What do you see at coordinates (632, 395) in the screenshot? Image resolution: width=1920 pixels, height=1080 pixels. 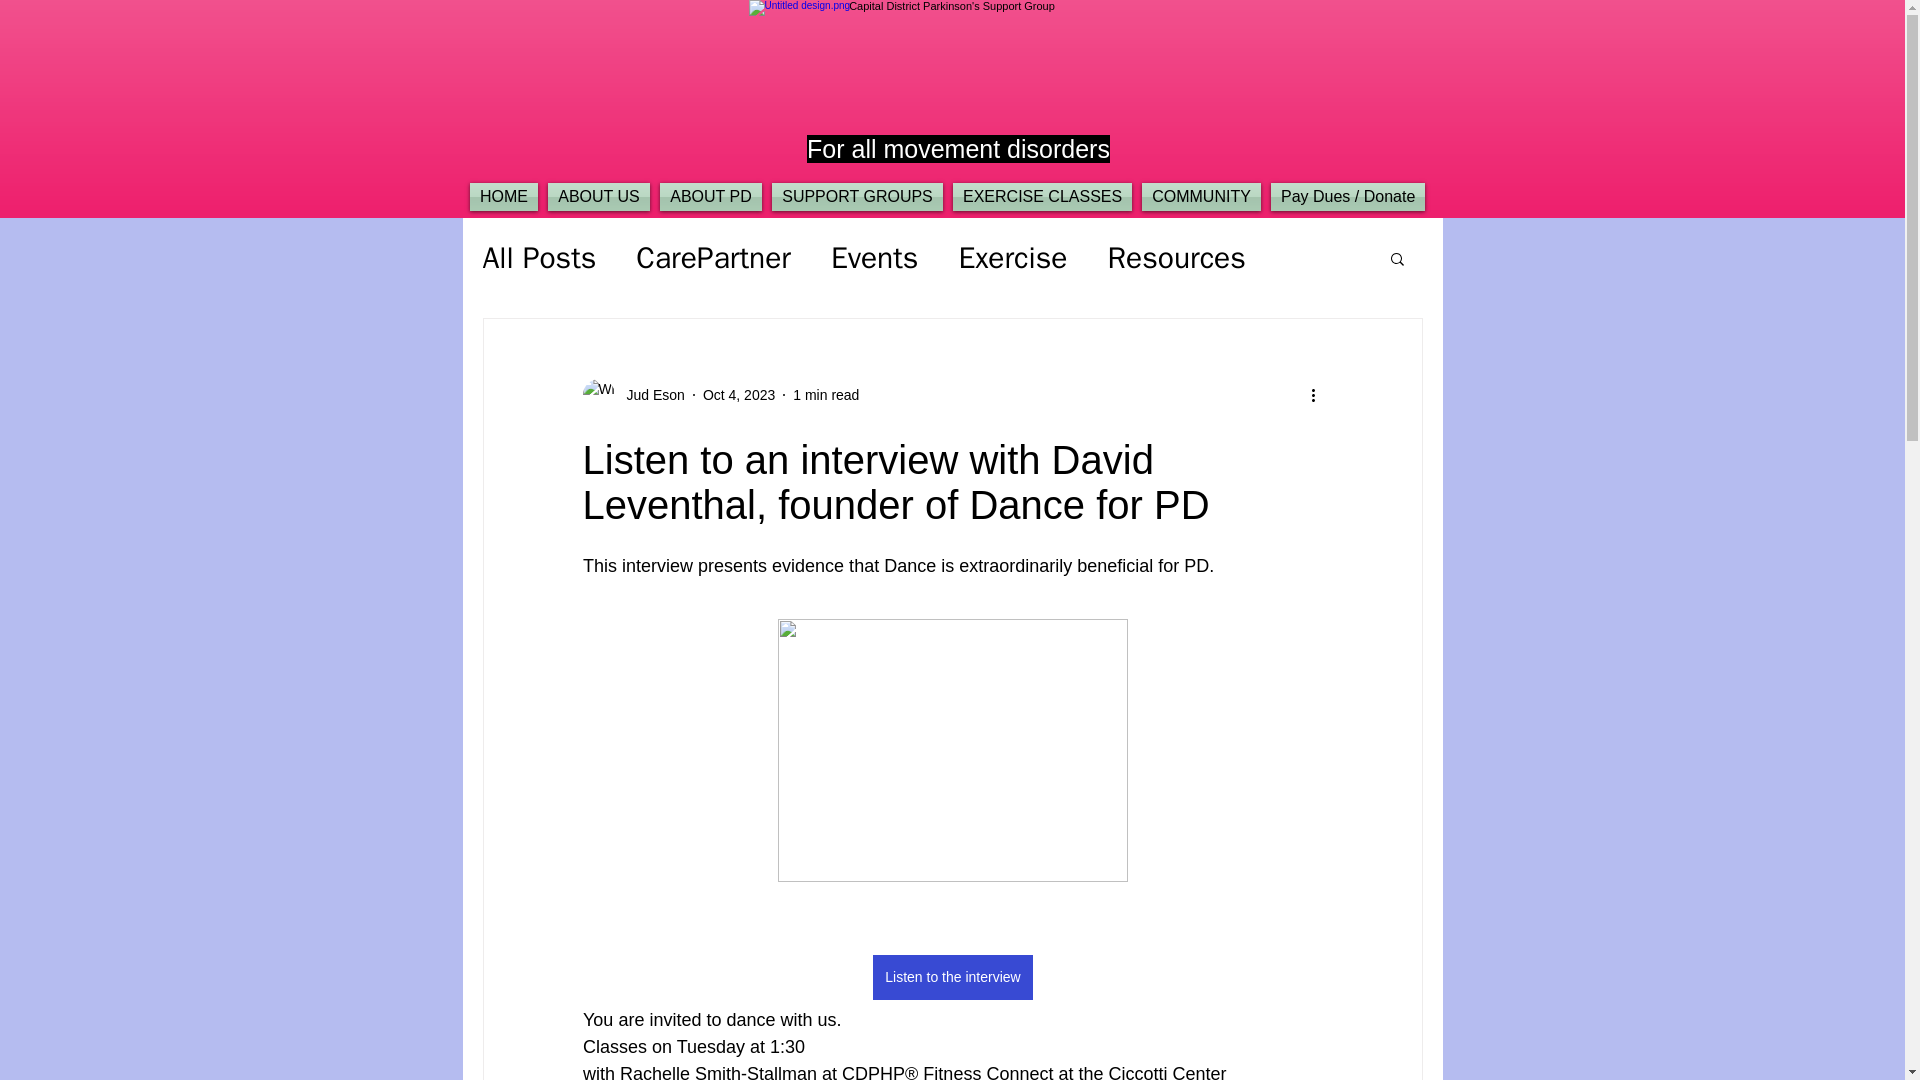 I see `Jud Eson` at bounding box center [632, 395].